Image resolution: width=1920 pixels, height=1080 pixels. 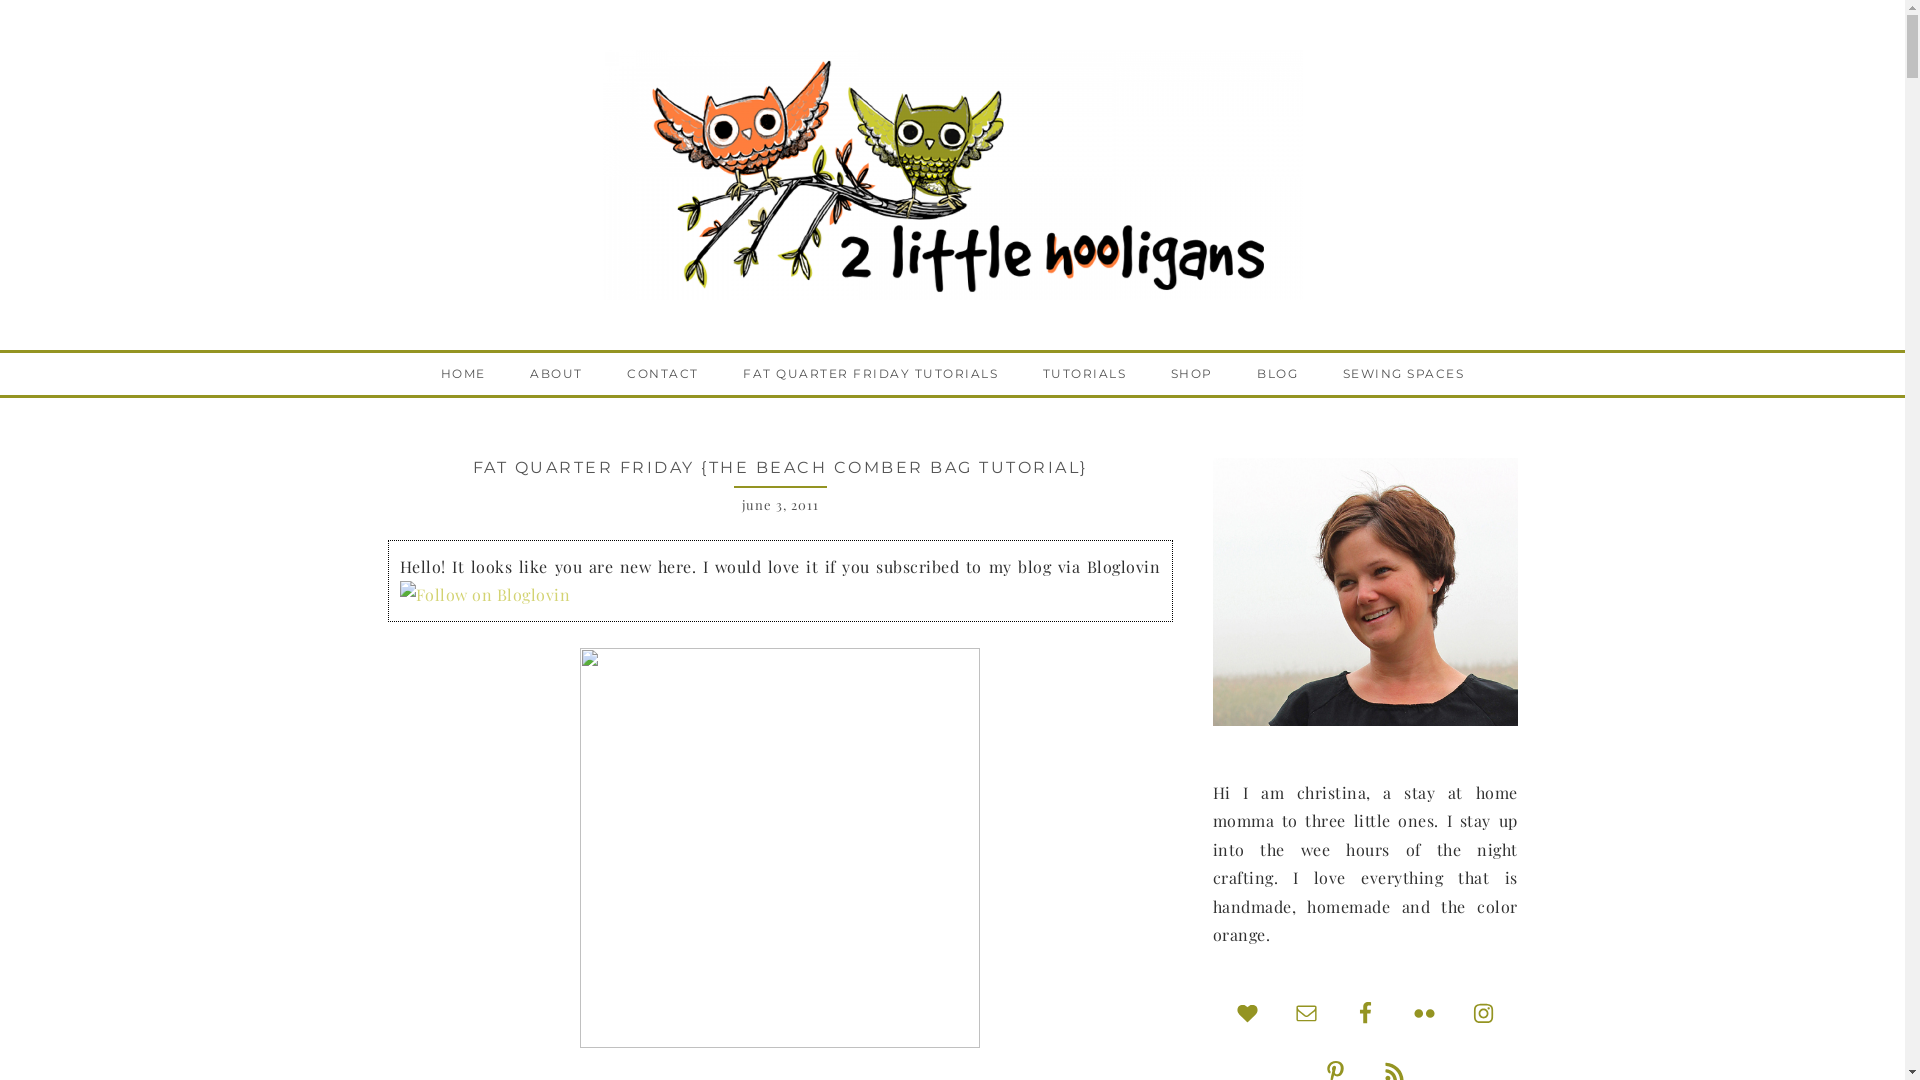 I want to click on 2 LITTLE HOOLIGANS, so click(x=952, y=175).